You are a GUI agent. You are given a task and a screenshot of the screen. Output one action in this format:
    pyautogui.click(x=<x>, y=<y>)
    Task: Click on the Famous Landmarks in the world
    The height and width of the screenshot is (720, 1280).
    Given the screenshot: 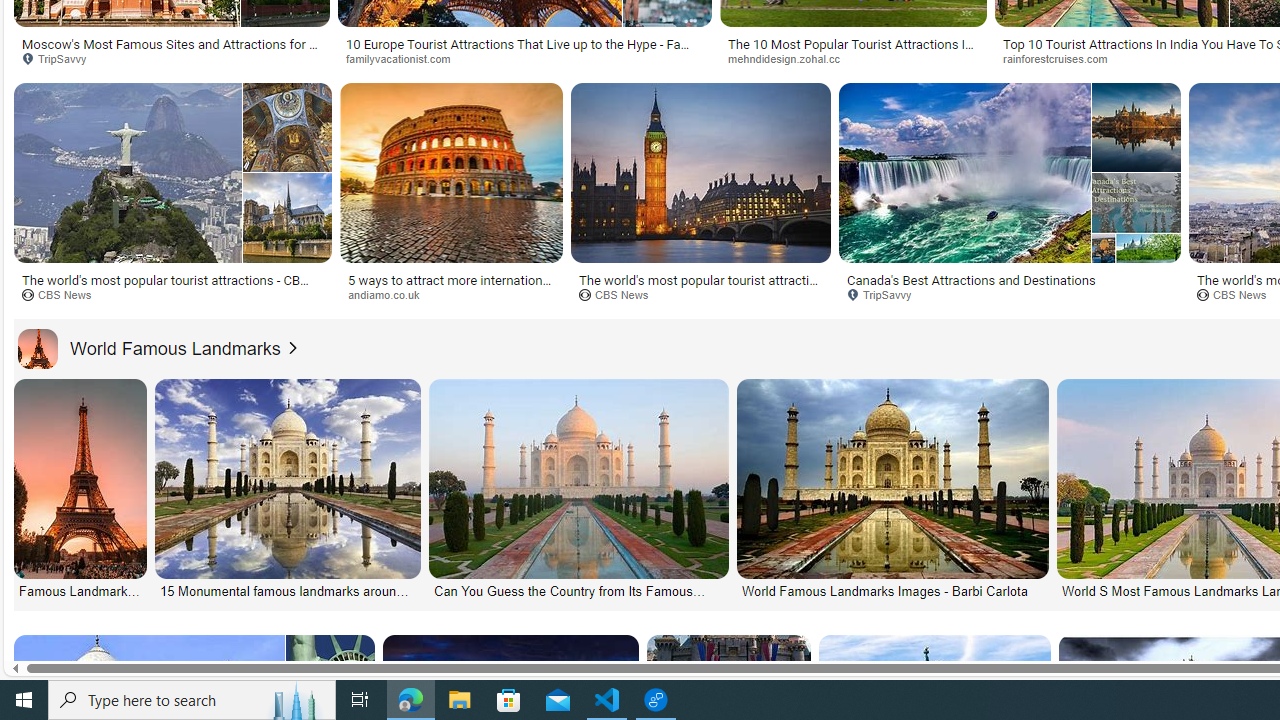 What is the action you would take?
    pyautogui.click(x=82, y=590)
    